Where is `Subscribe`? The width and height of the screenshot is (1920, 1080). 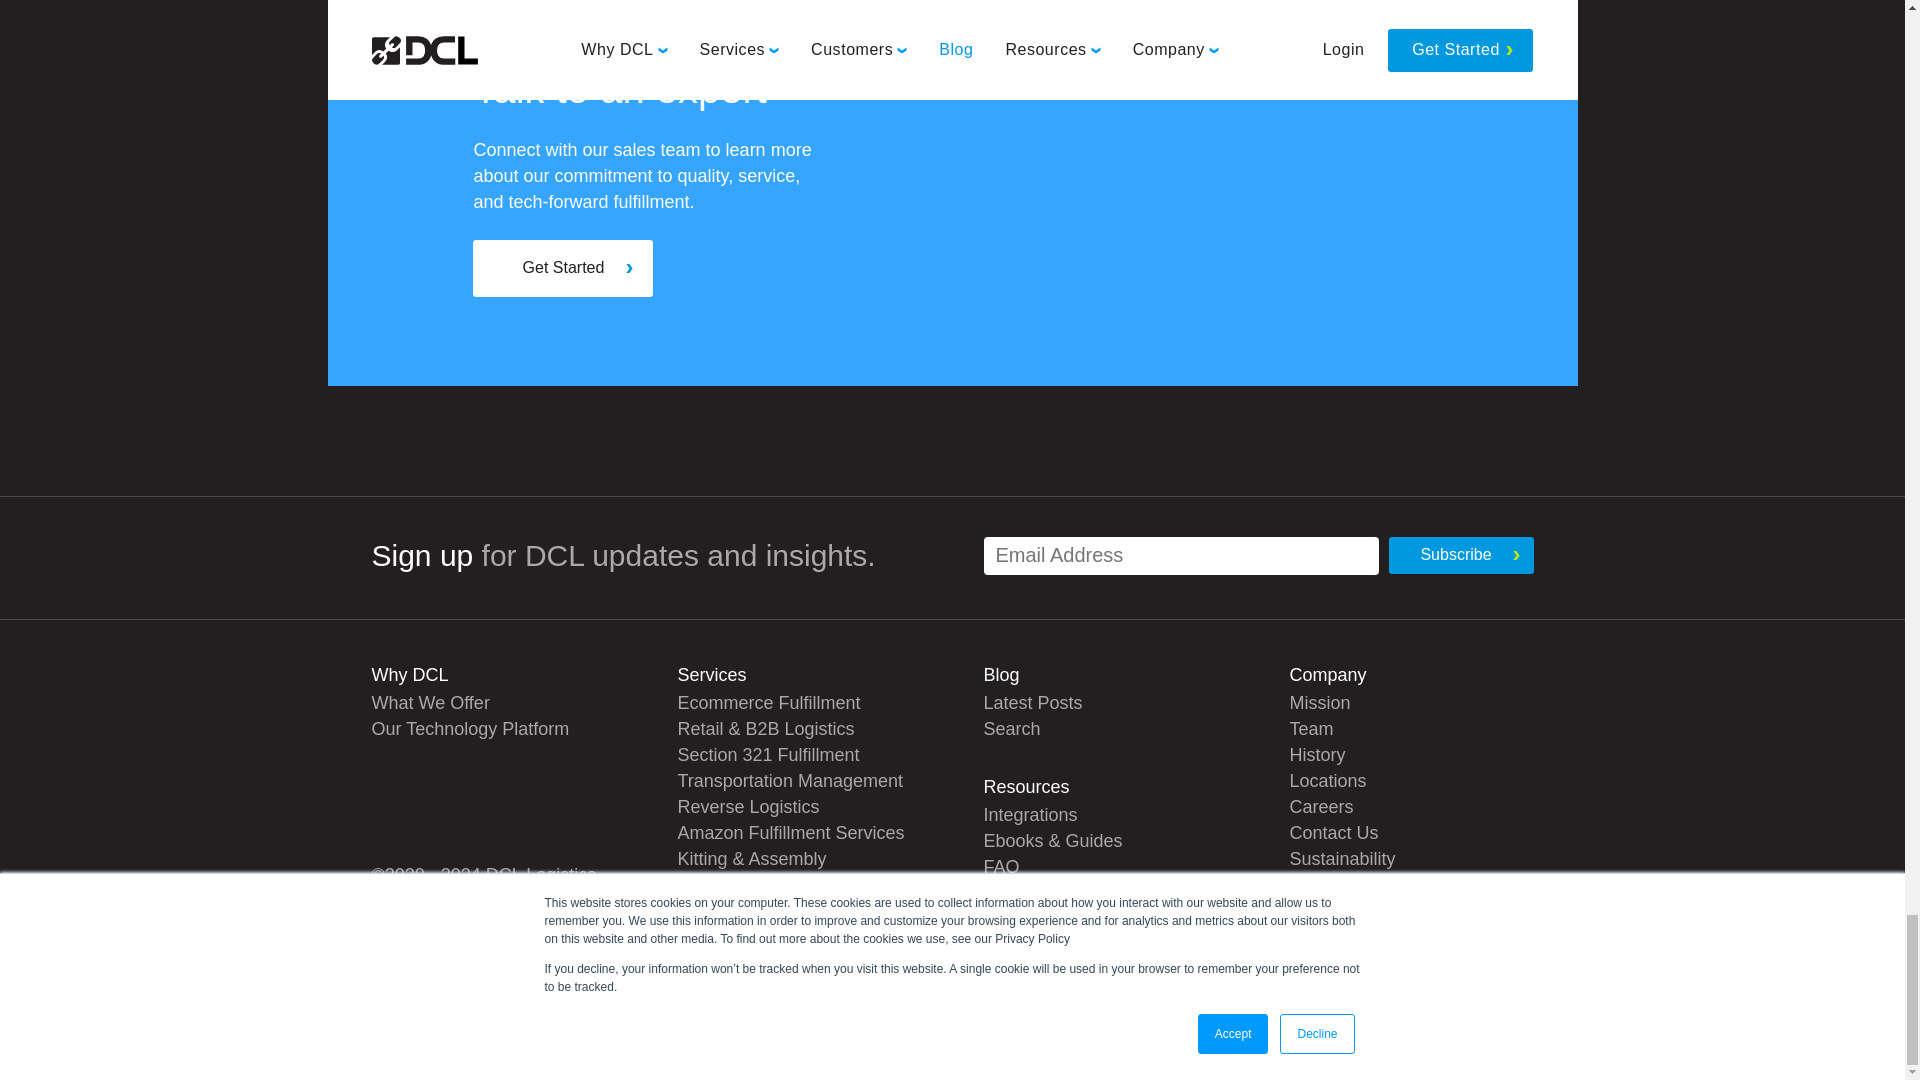 Subscribe is located at coordinates (1460, 554).